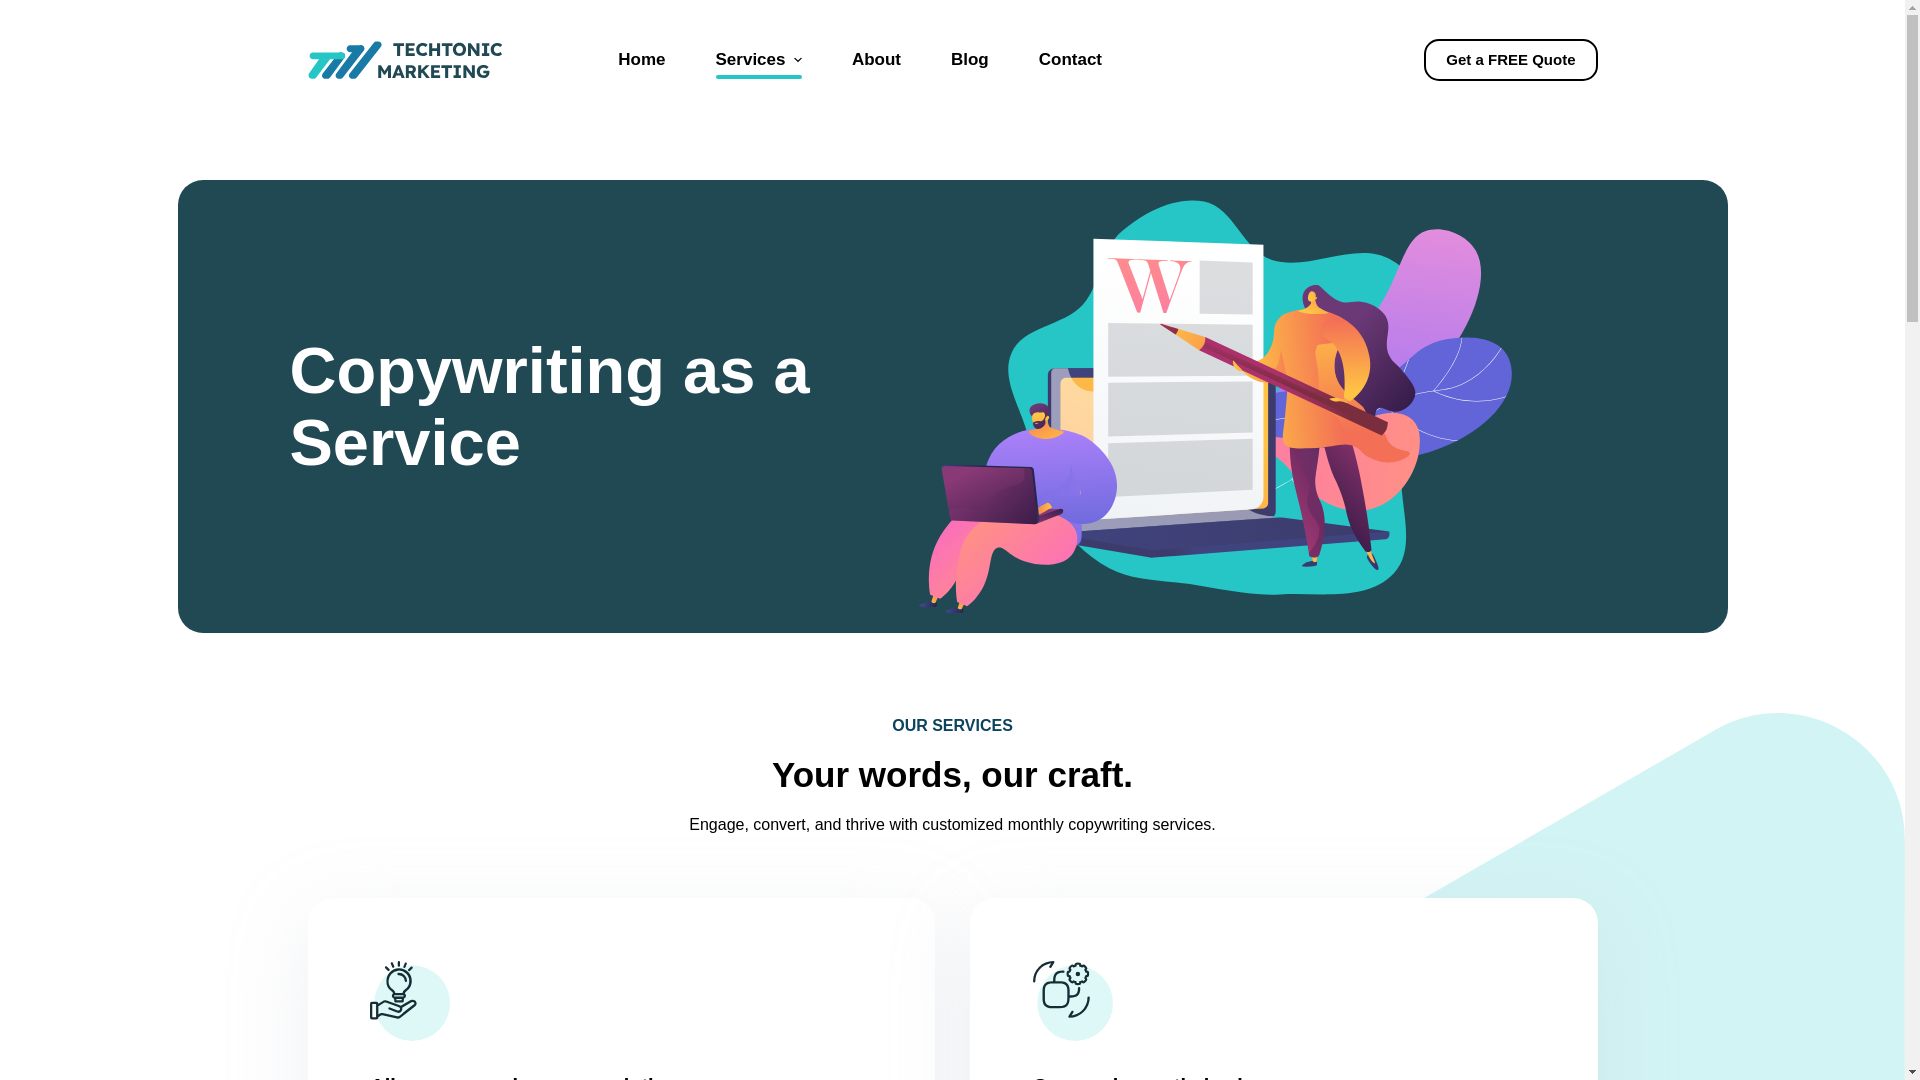 The height and width of the screenshot is (1080, 1920). I want to click on About, so click(876, 60).